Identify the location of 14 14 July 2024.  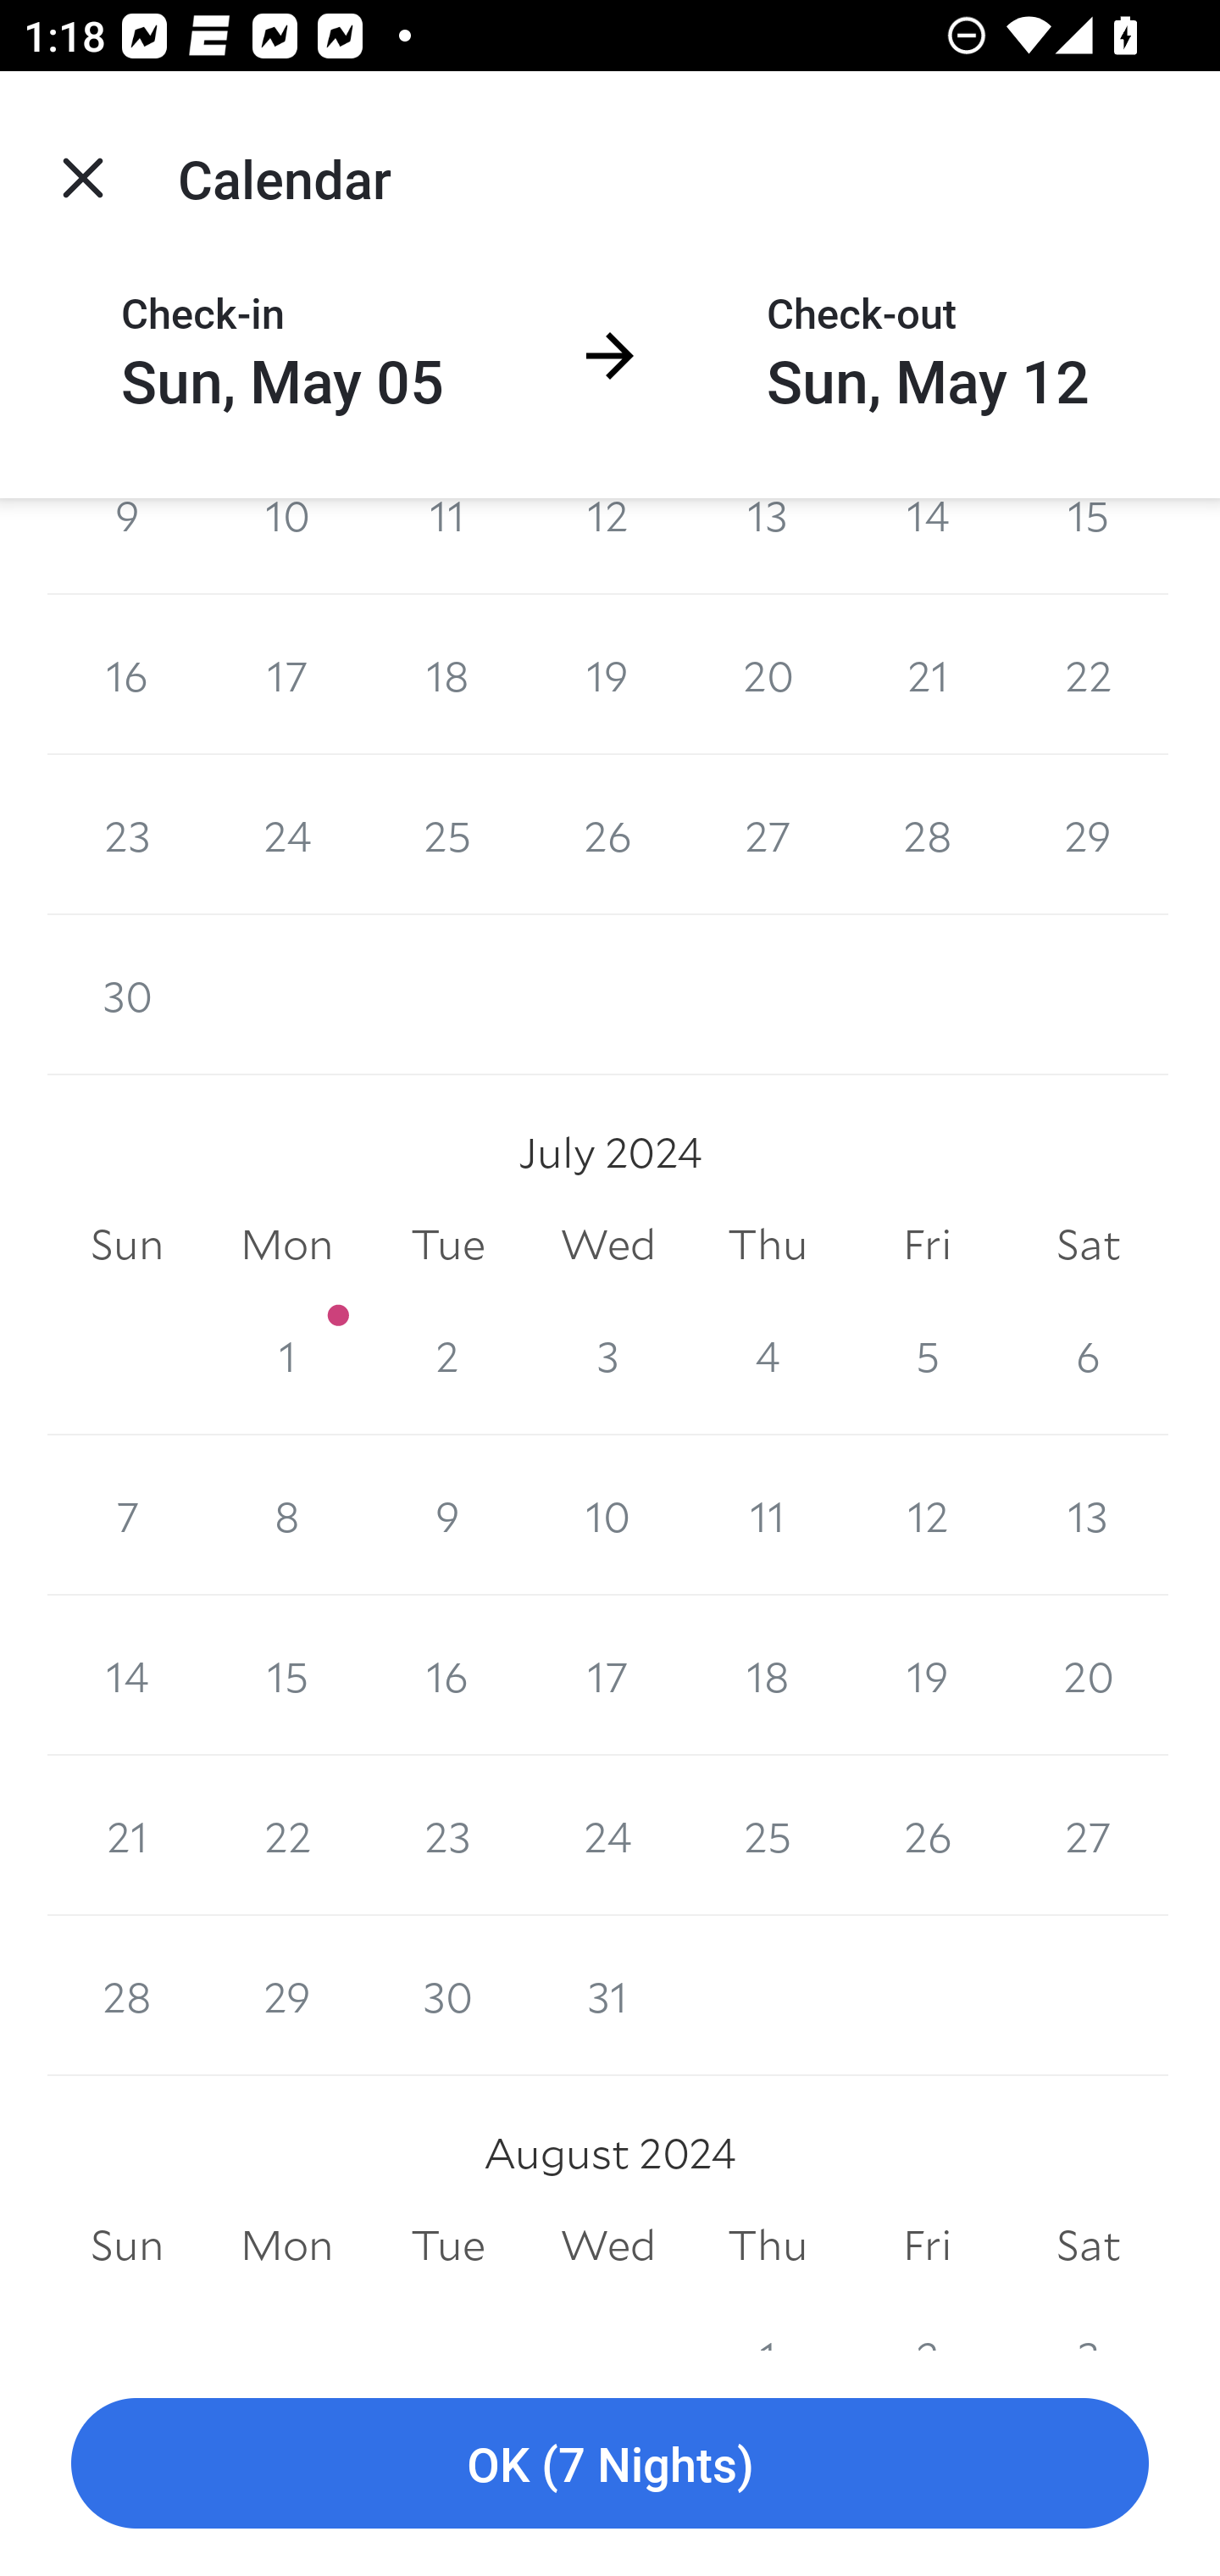
(127, 1675).